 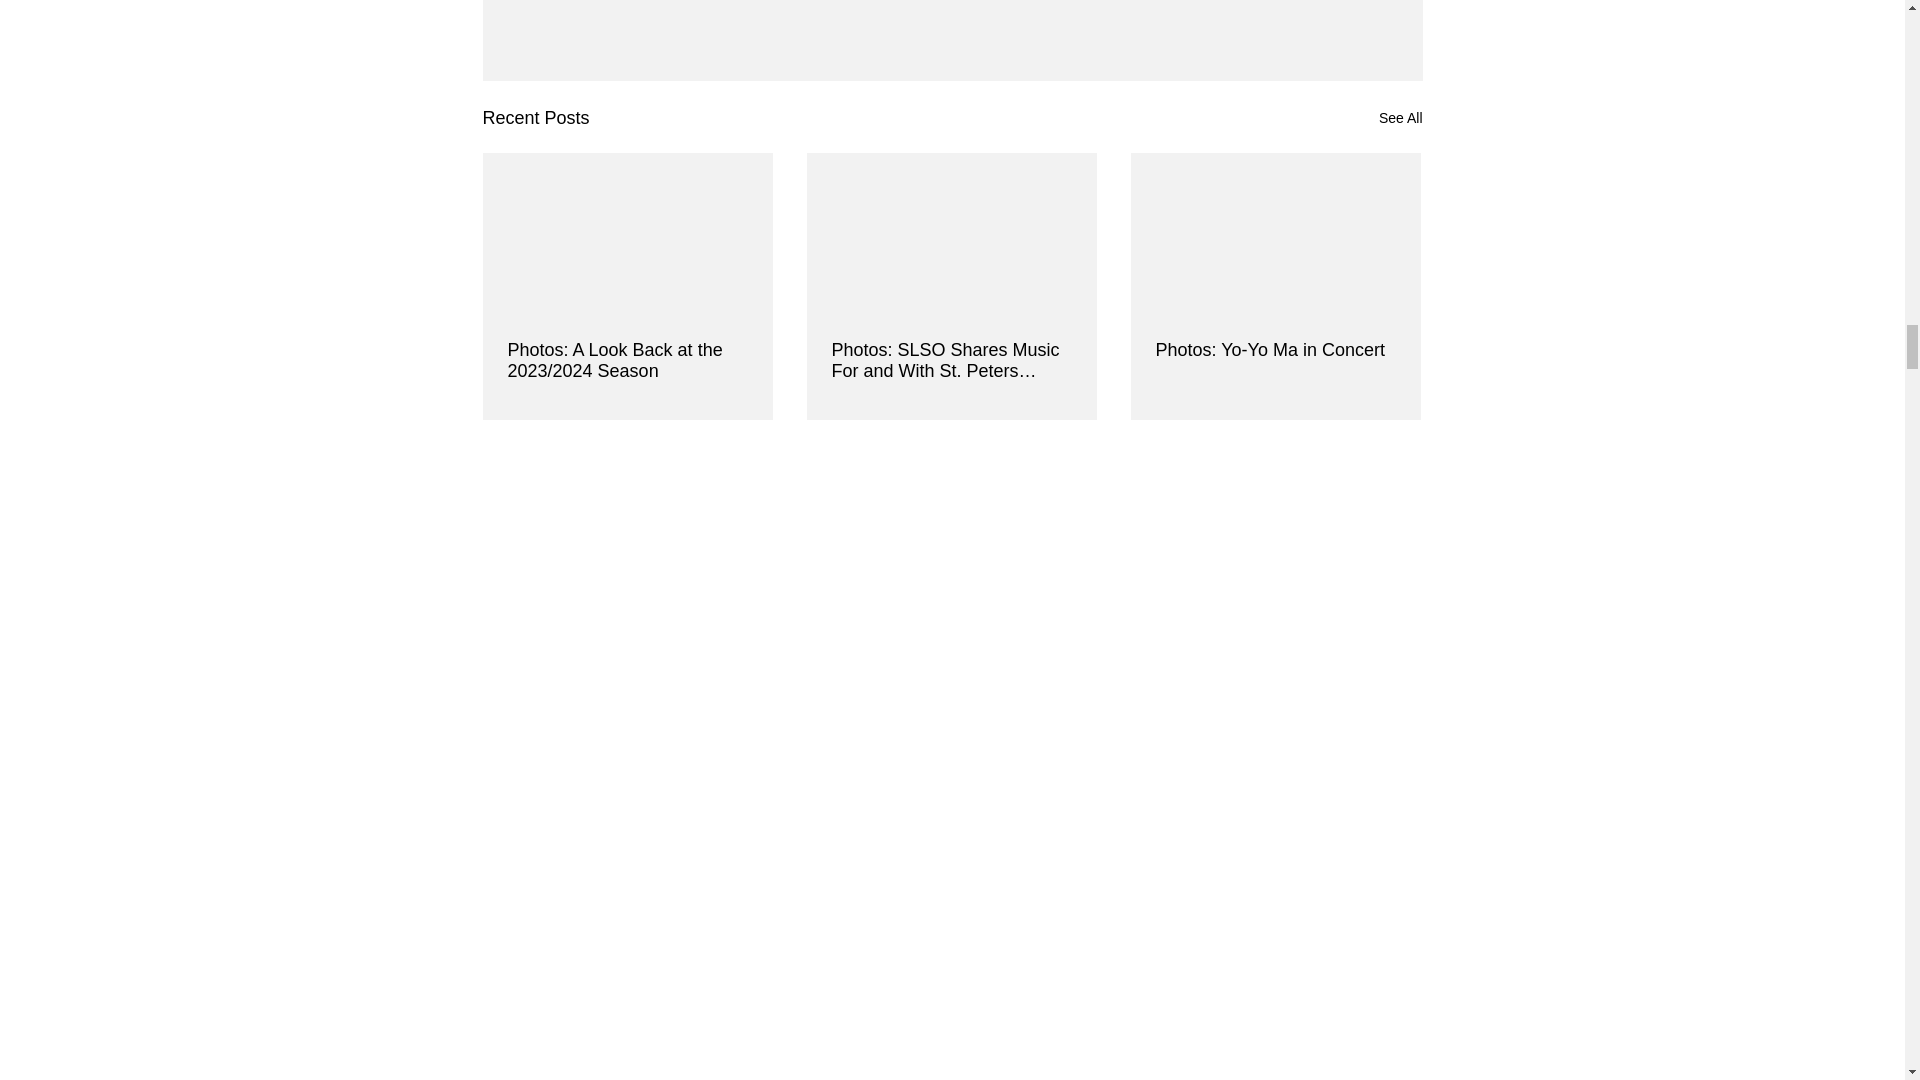 What do you see at coordinates (951, 361) in the screenshot?
I see `Photos: SLSO Shares Music For and With St. Peters Community` at bounding box center [951, 361].